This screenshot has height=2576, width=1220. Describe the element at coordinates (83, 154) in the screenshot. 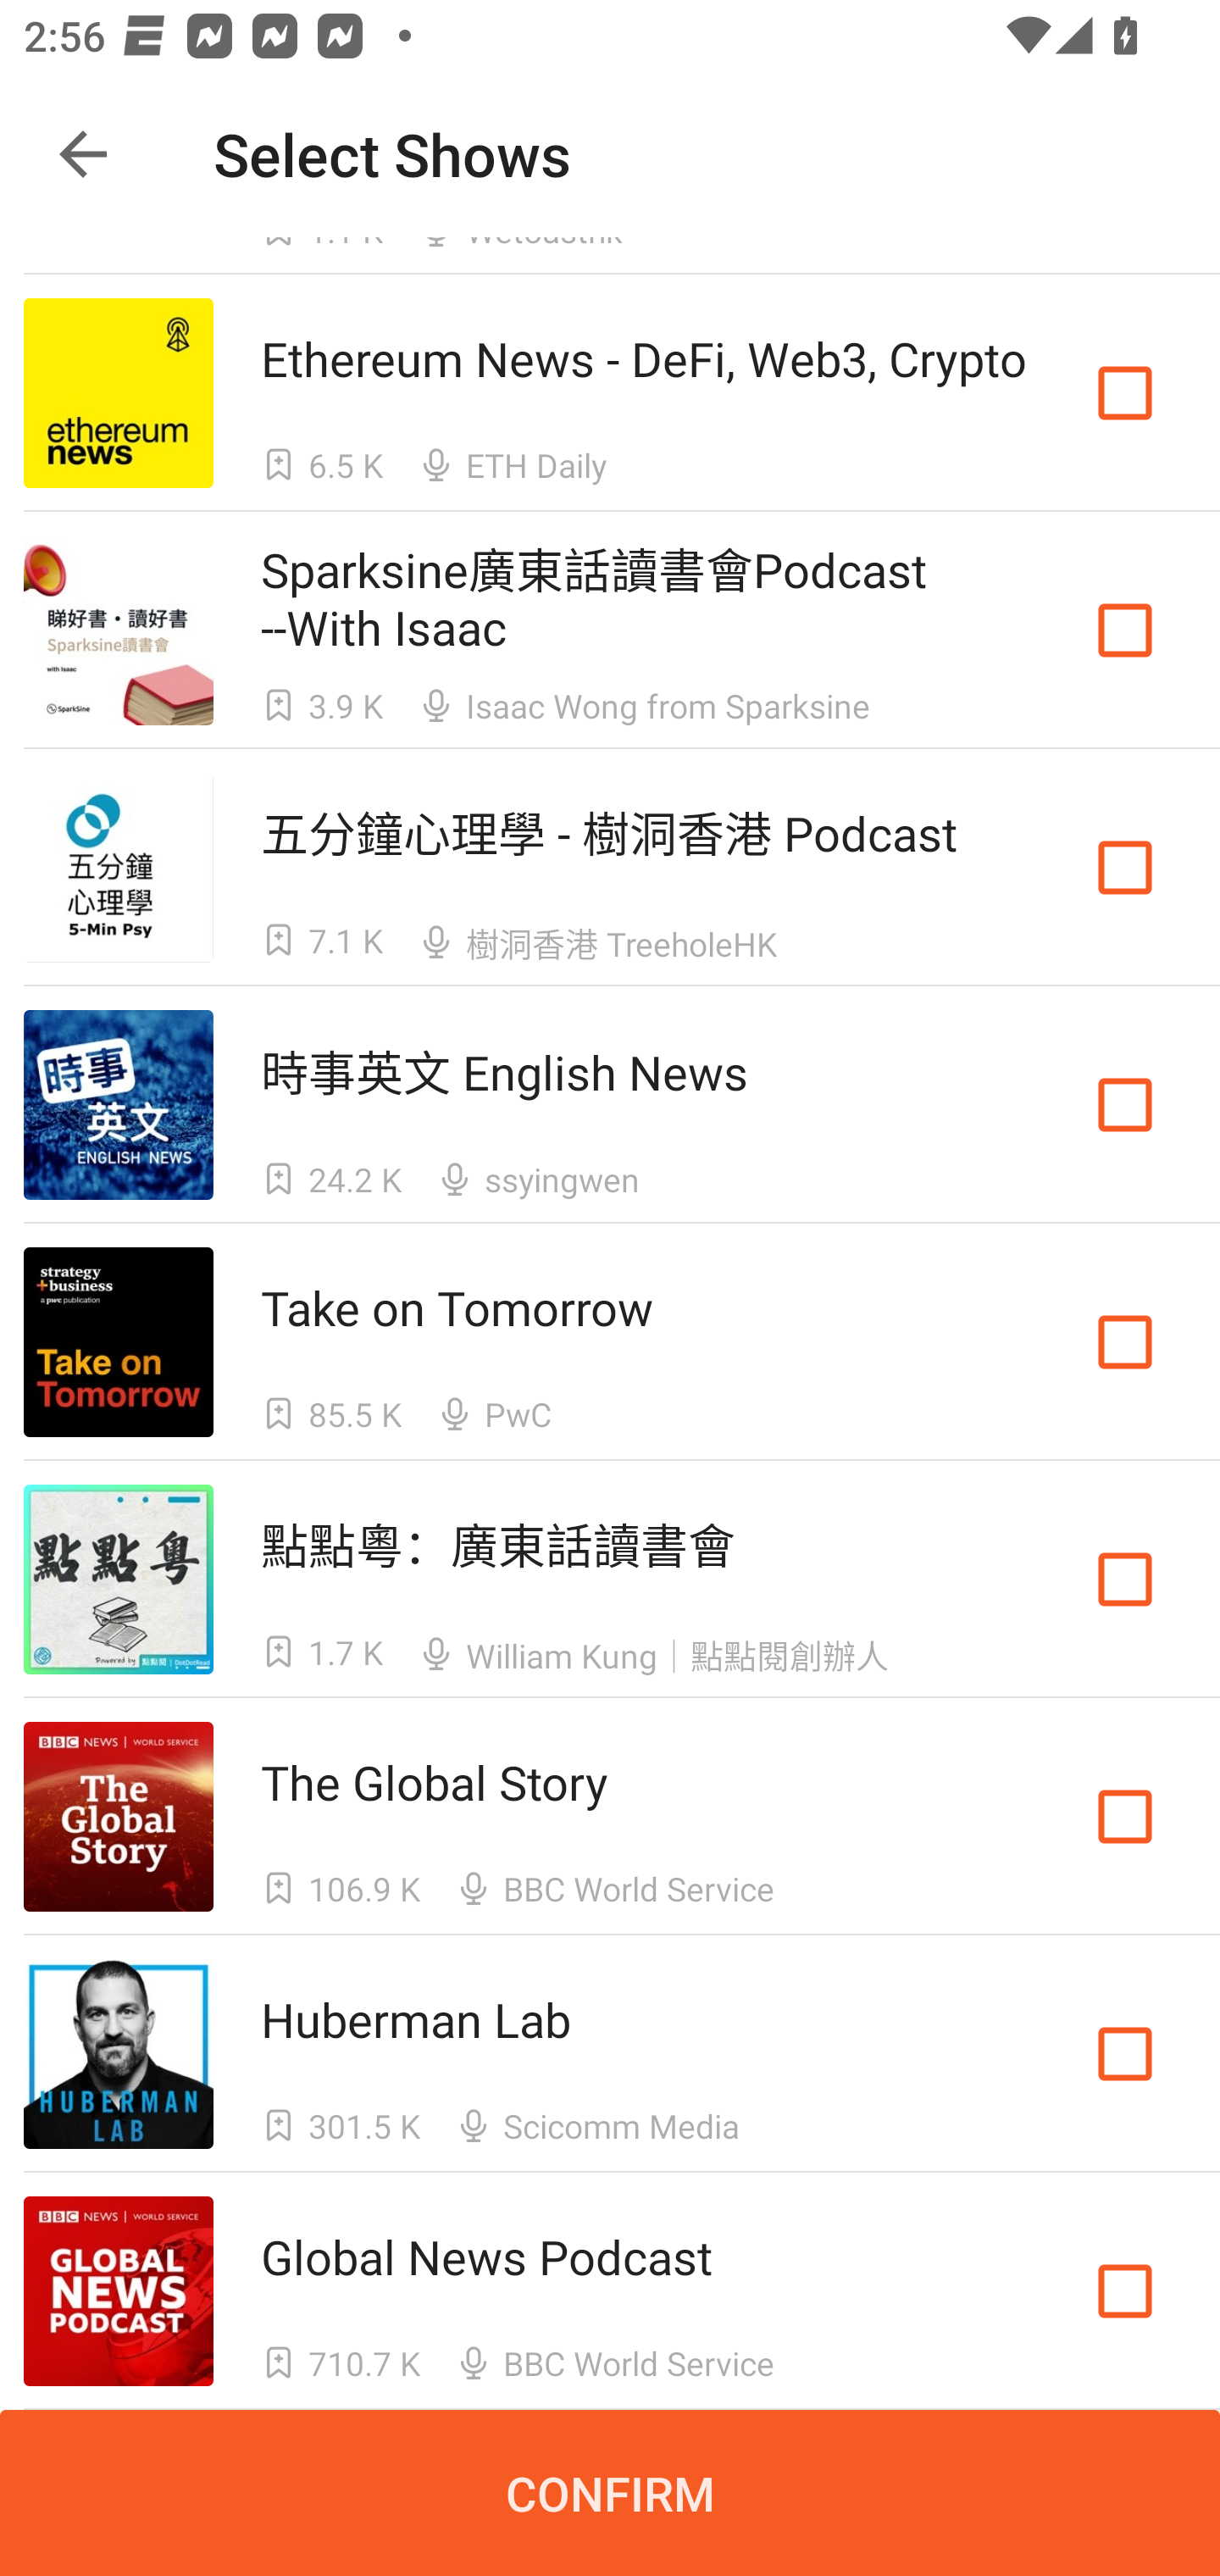

I see `Navigate up` at that location.